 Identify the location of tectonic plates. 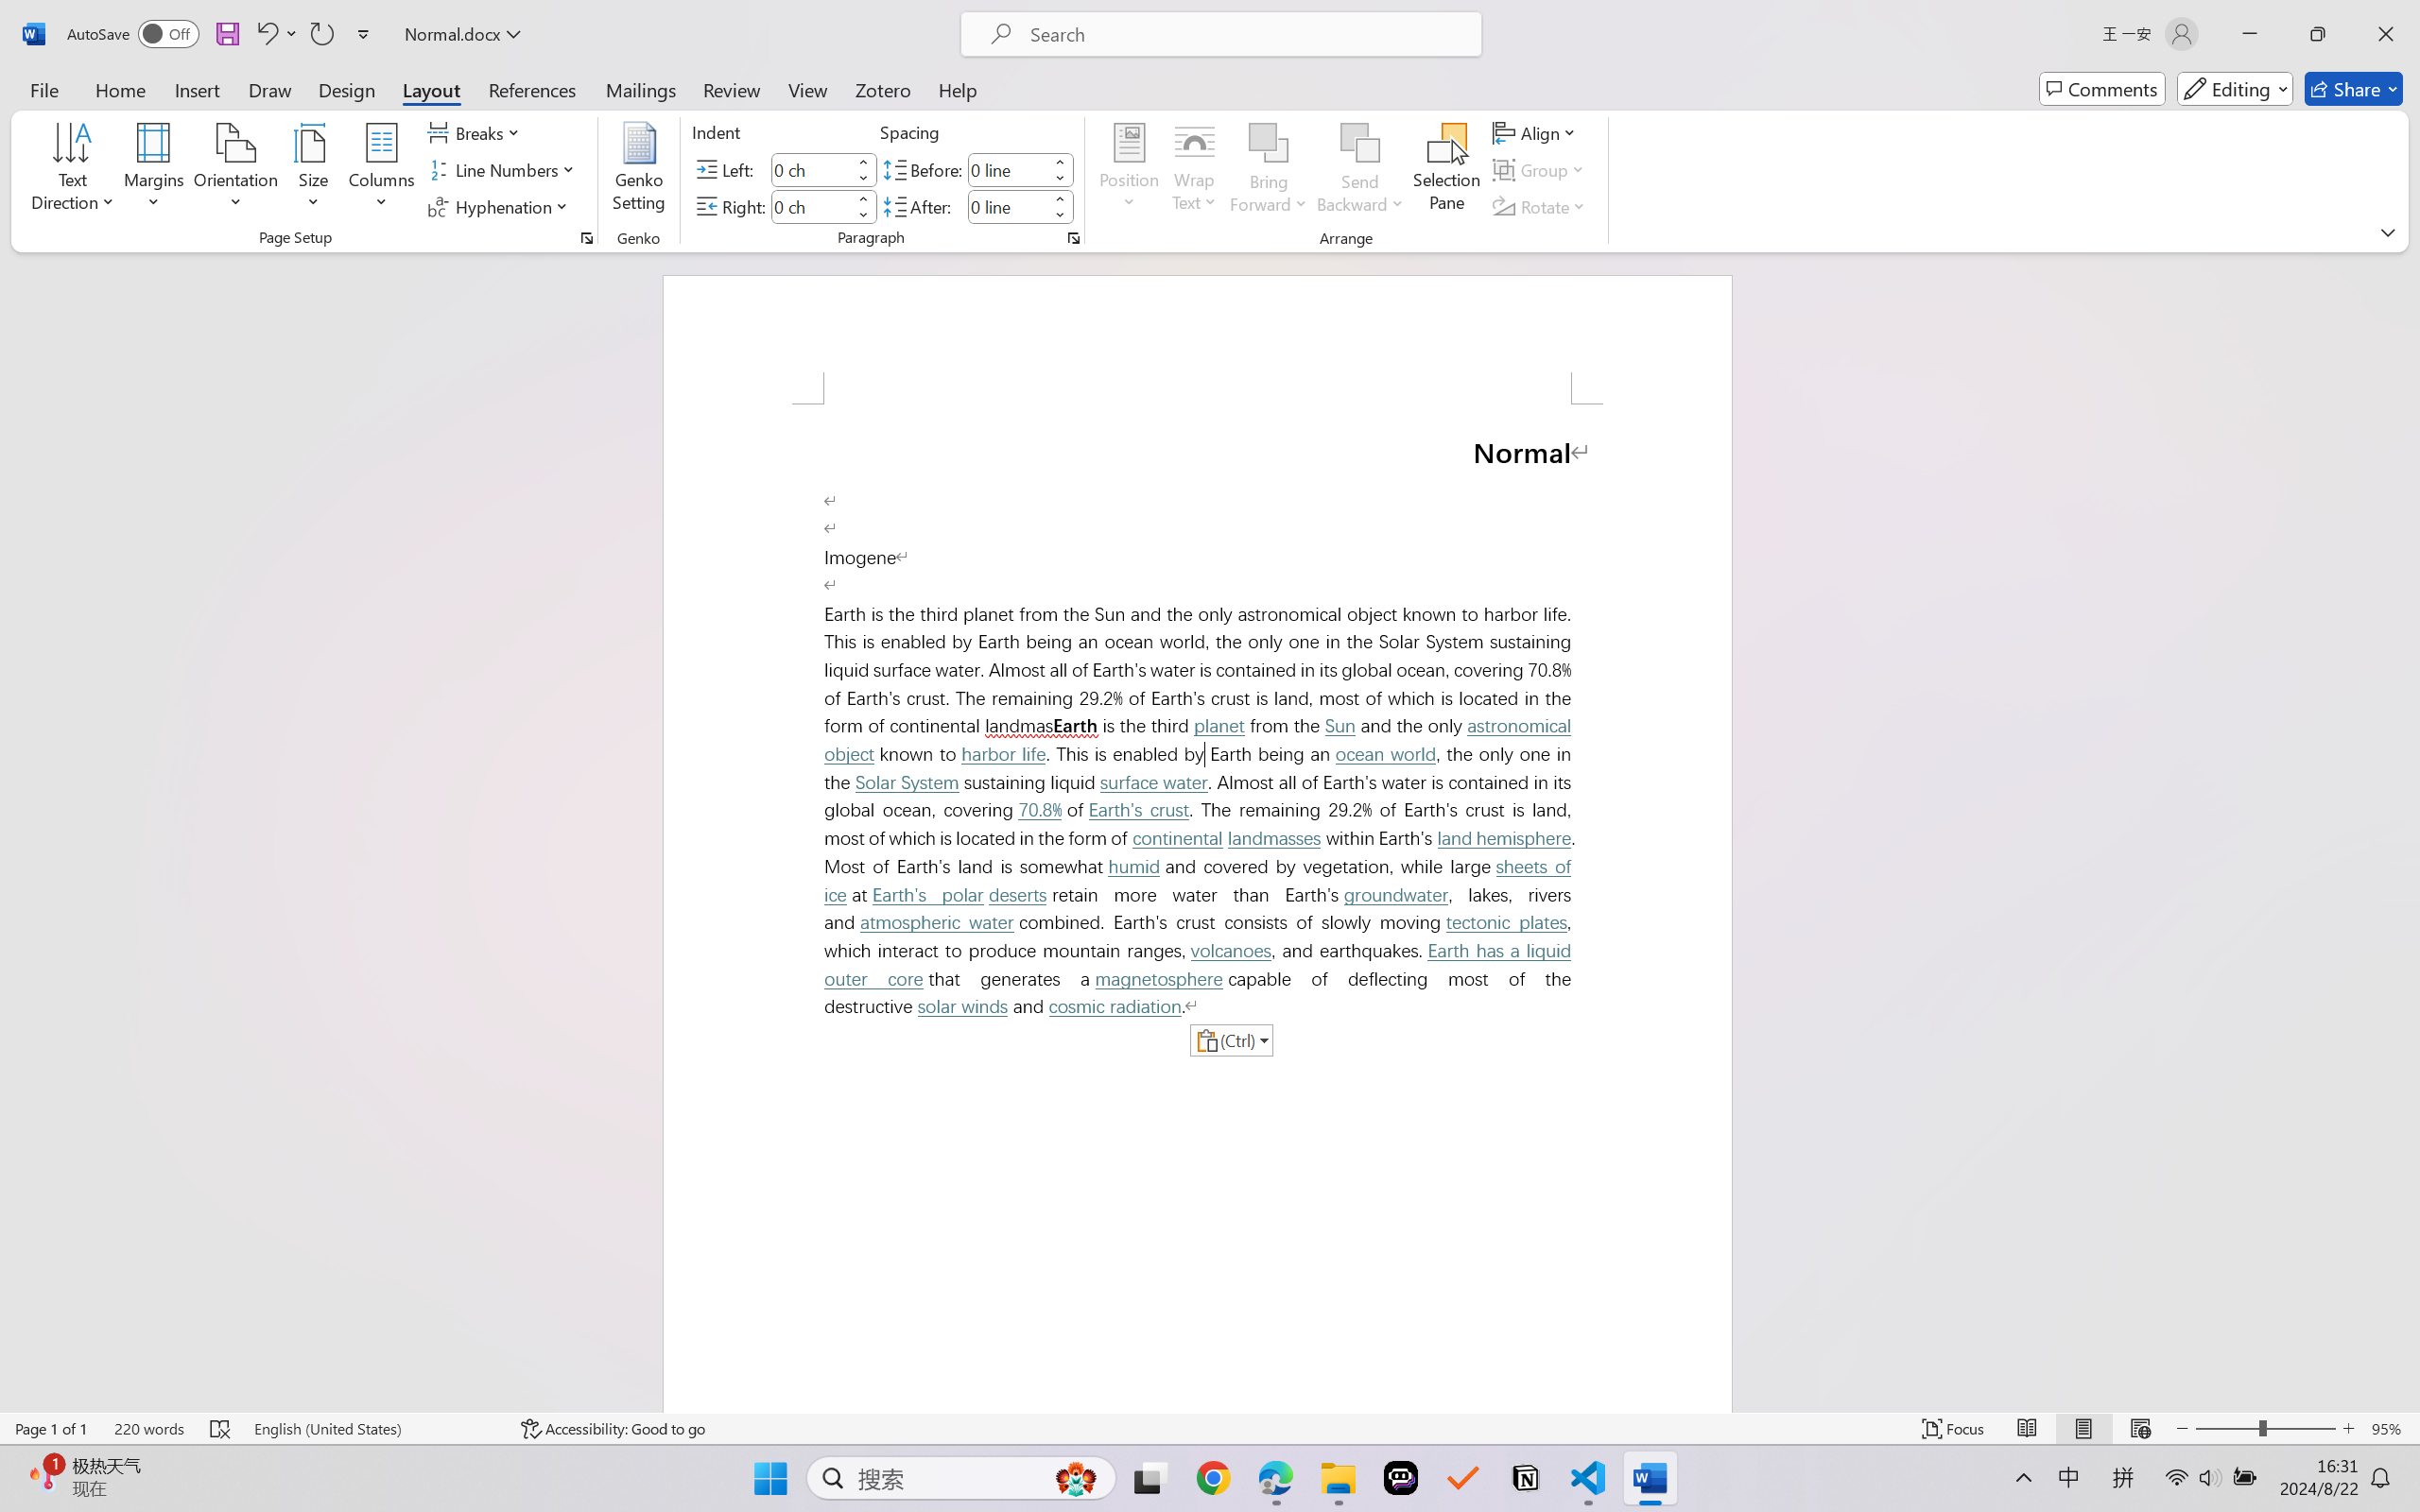
(1507, 922).